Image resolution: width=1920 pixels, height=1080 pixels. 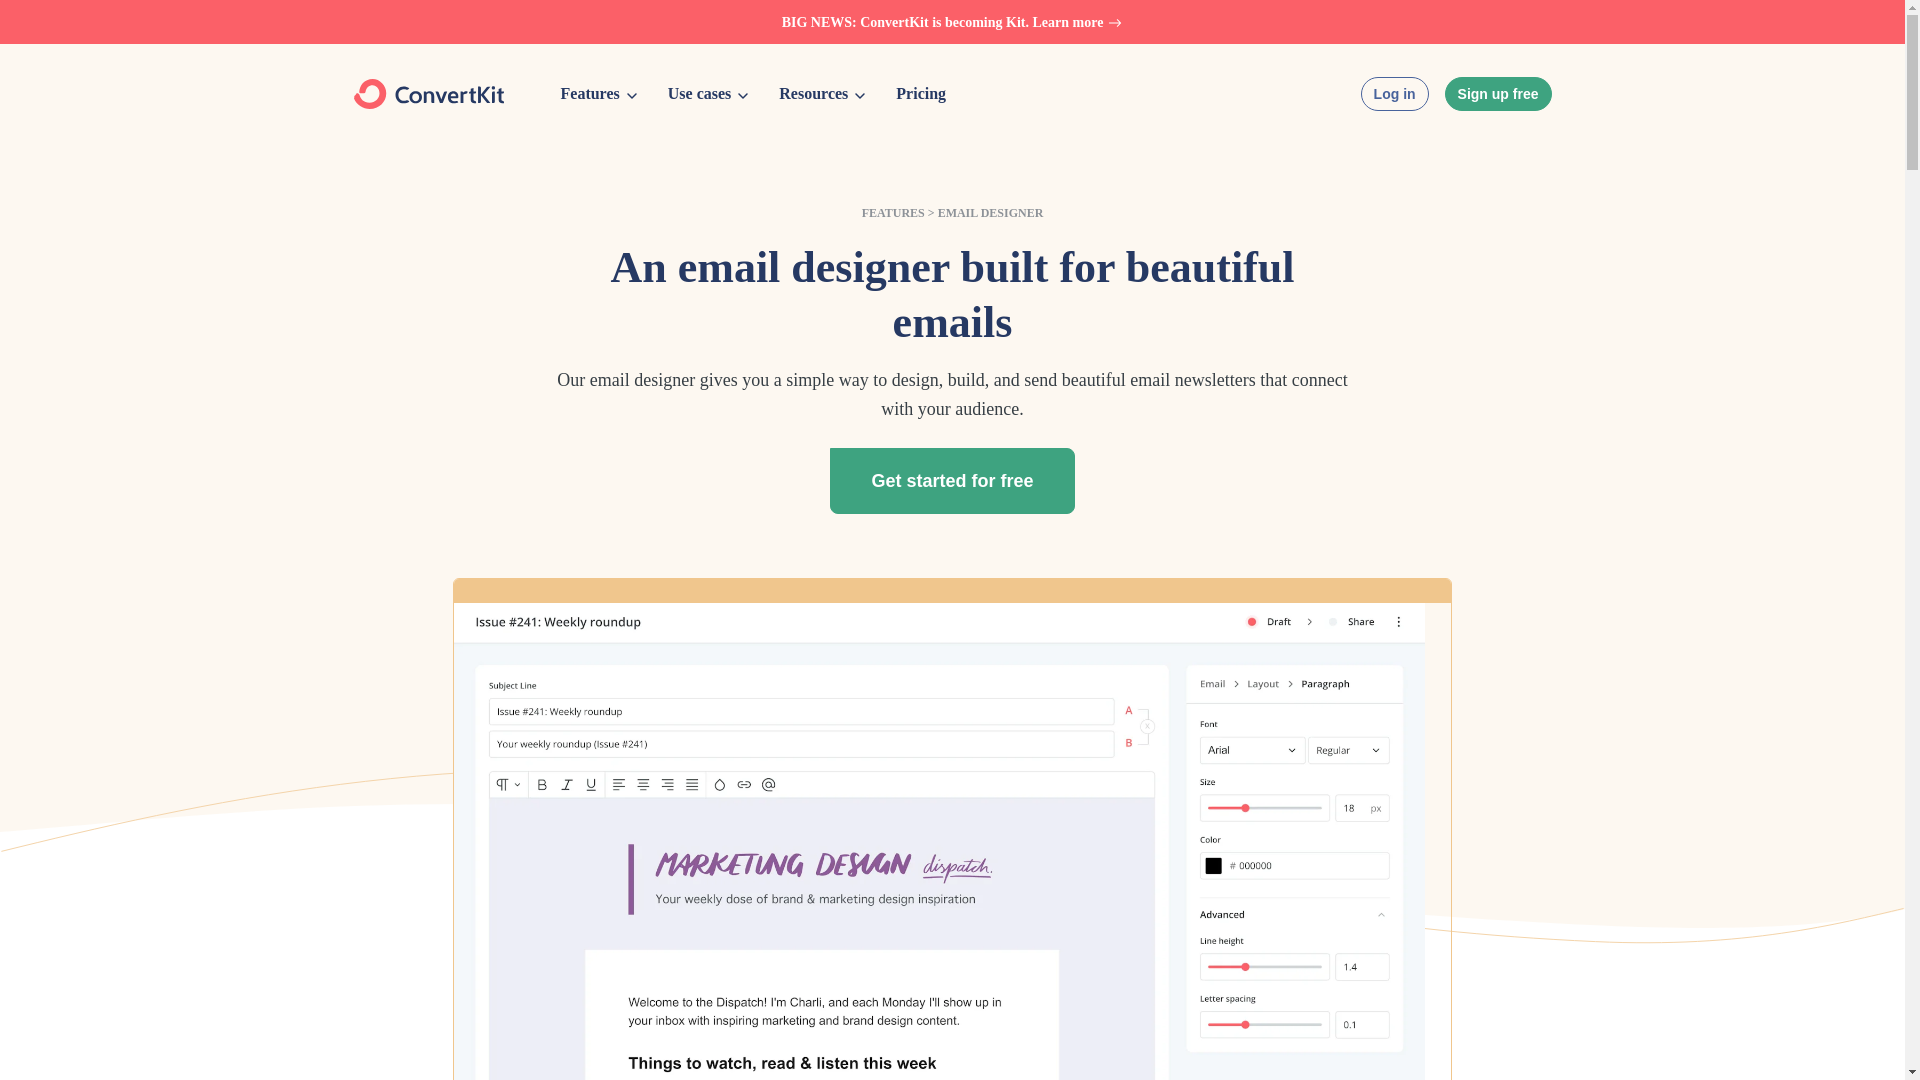 What do you see at coordinates (825, 94) in the screenshot?
I see `Resources` at bounding box center [825, 94].